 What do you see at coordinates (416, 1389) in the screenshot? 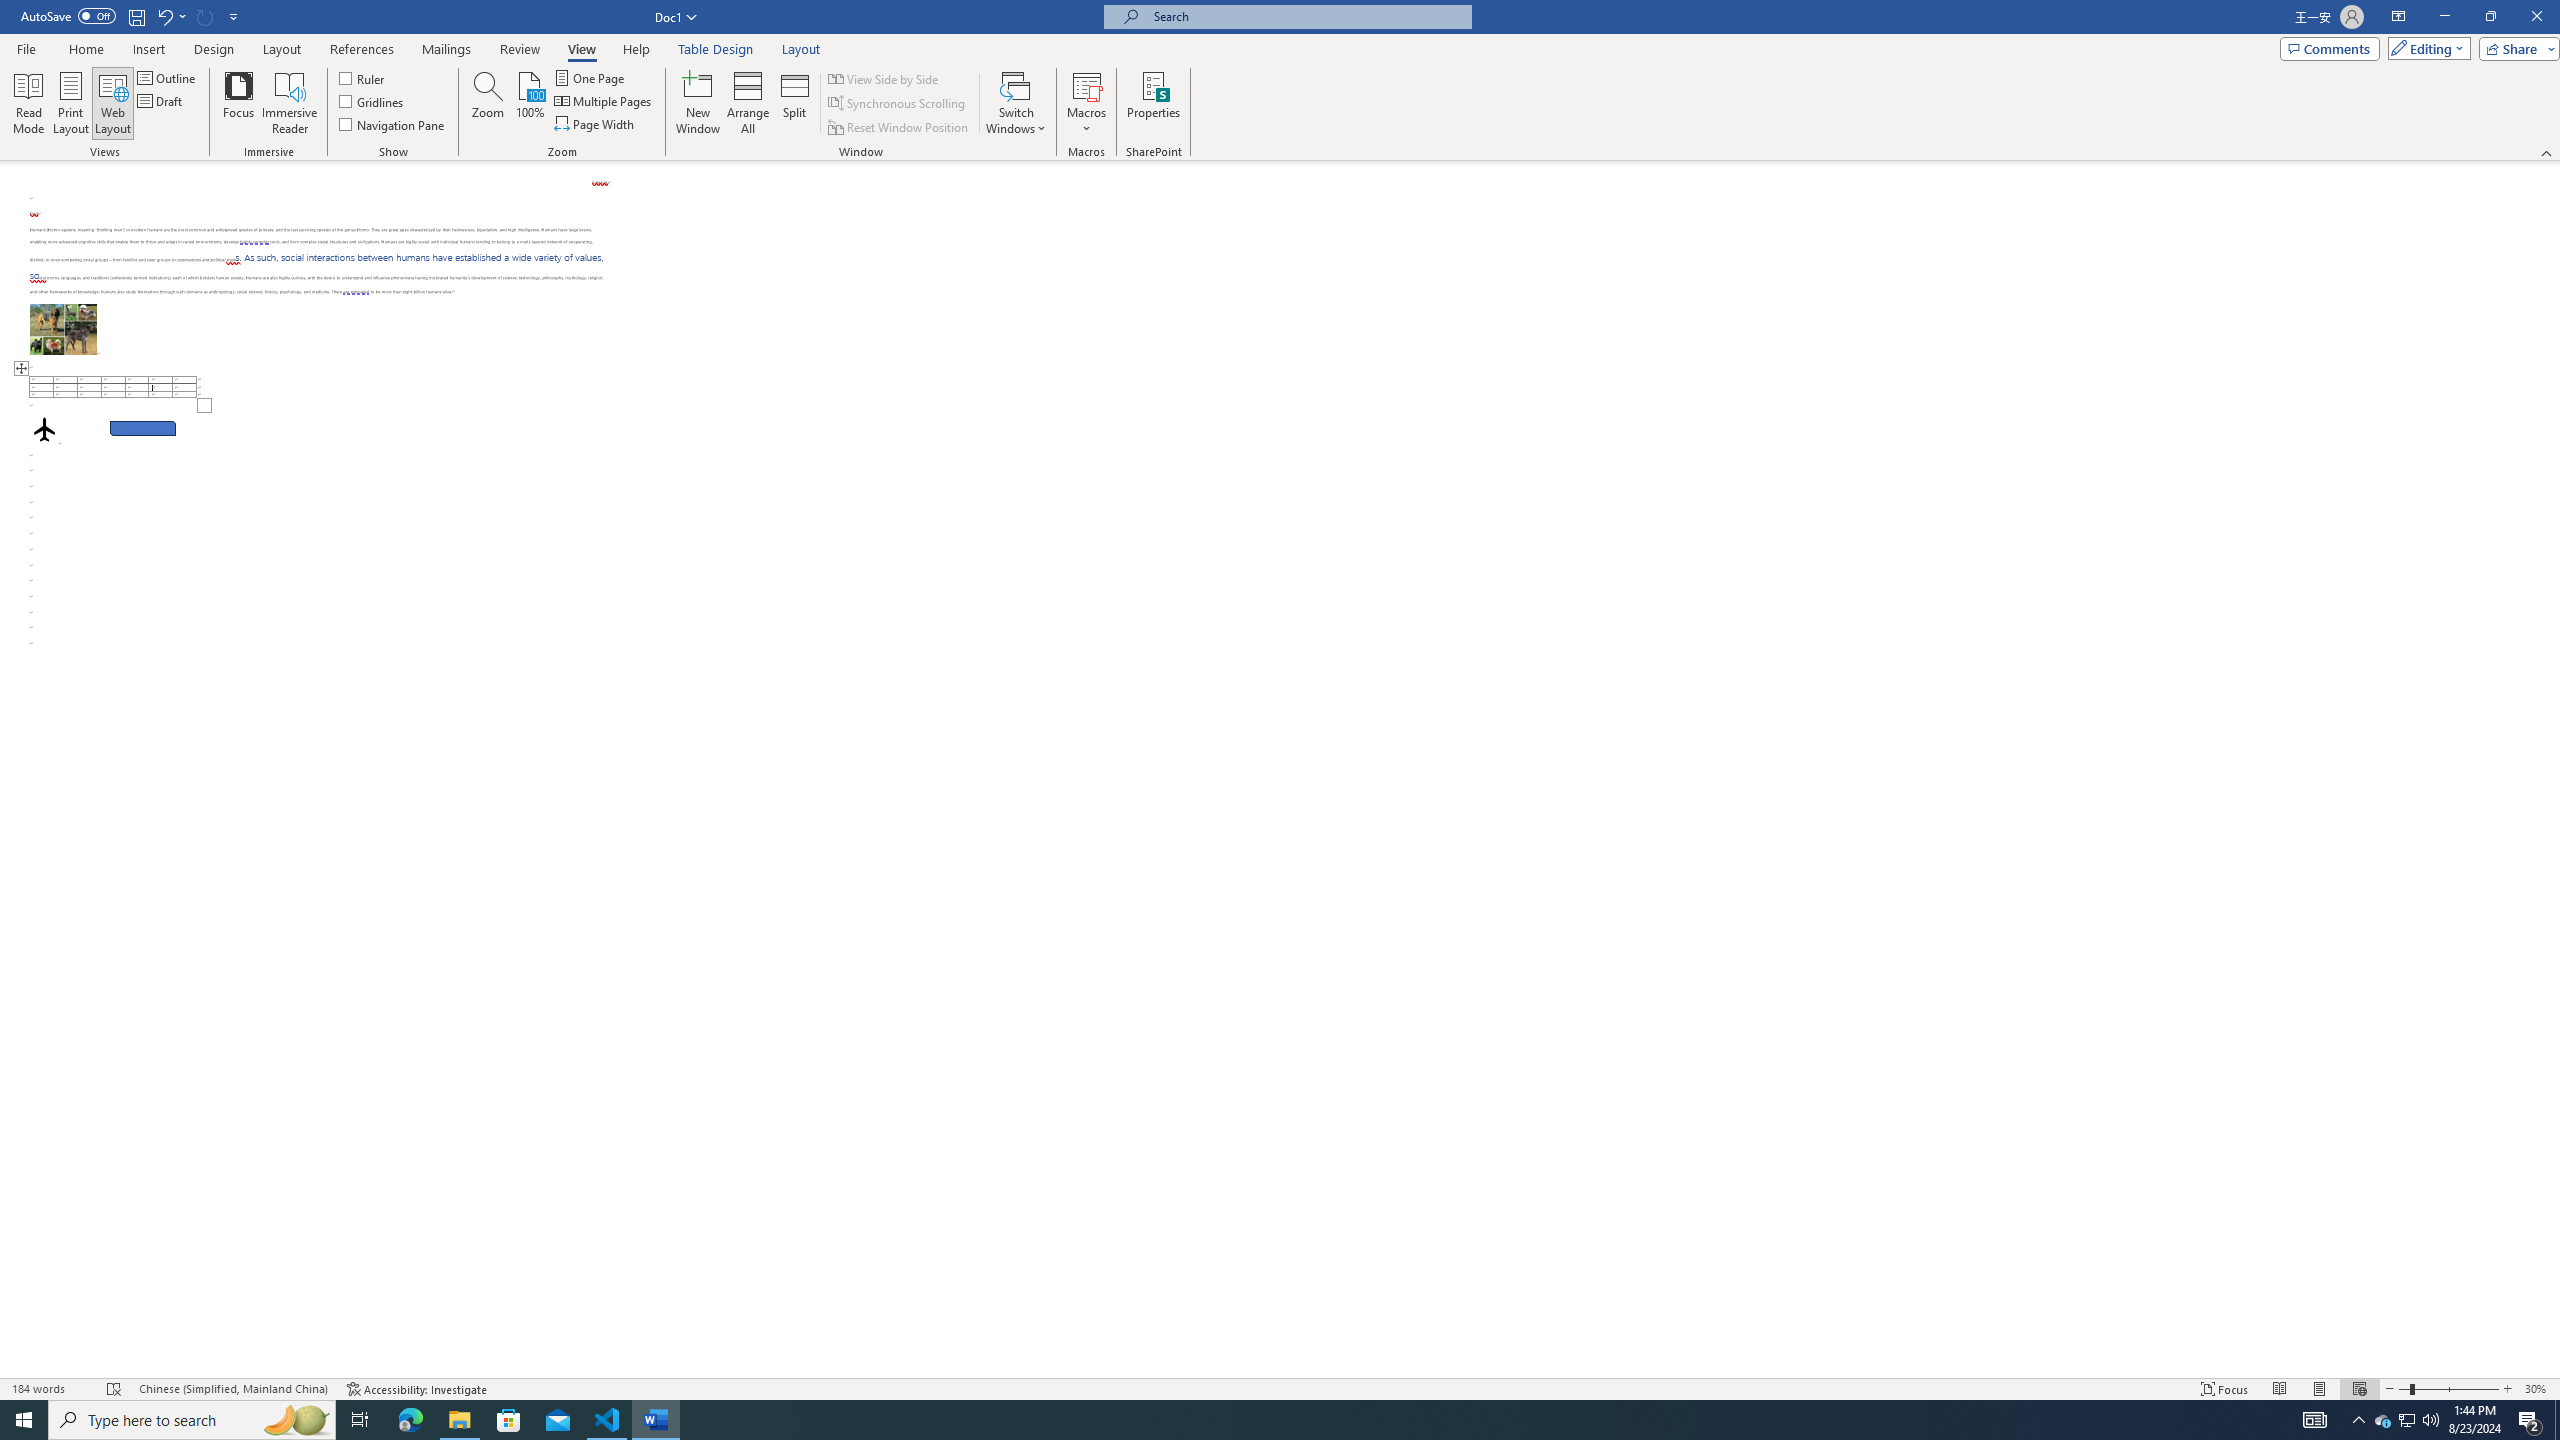
I see `Accessibility Checker Accessibility: Investigate` at bounding box center [416, 1389].